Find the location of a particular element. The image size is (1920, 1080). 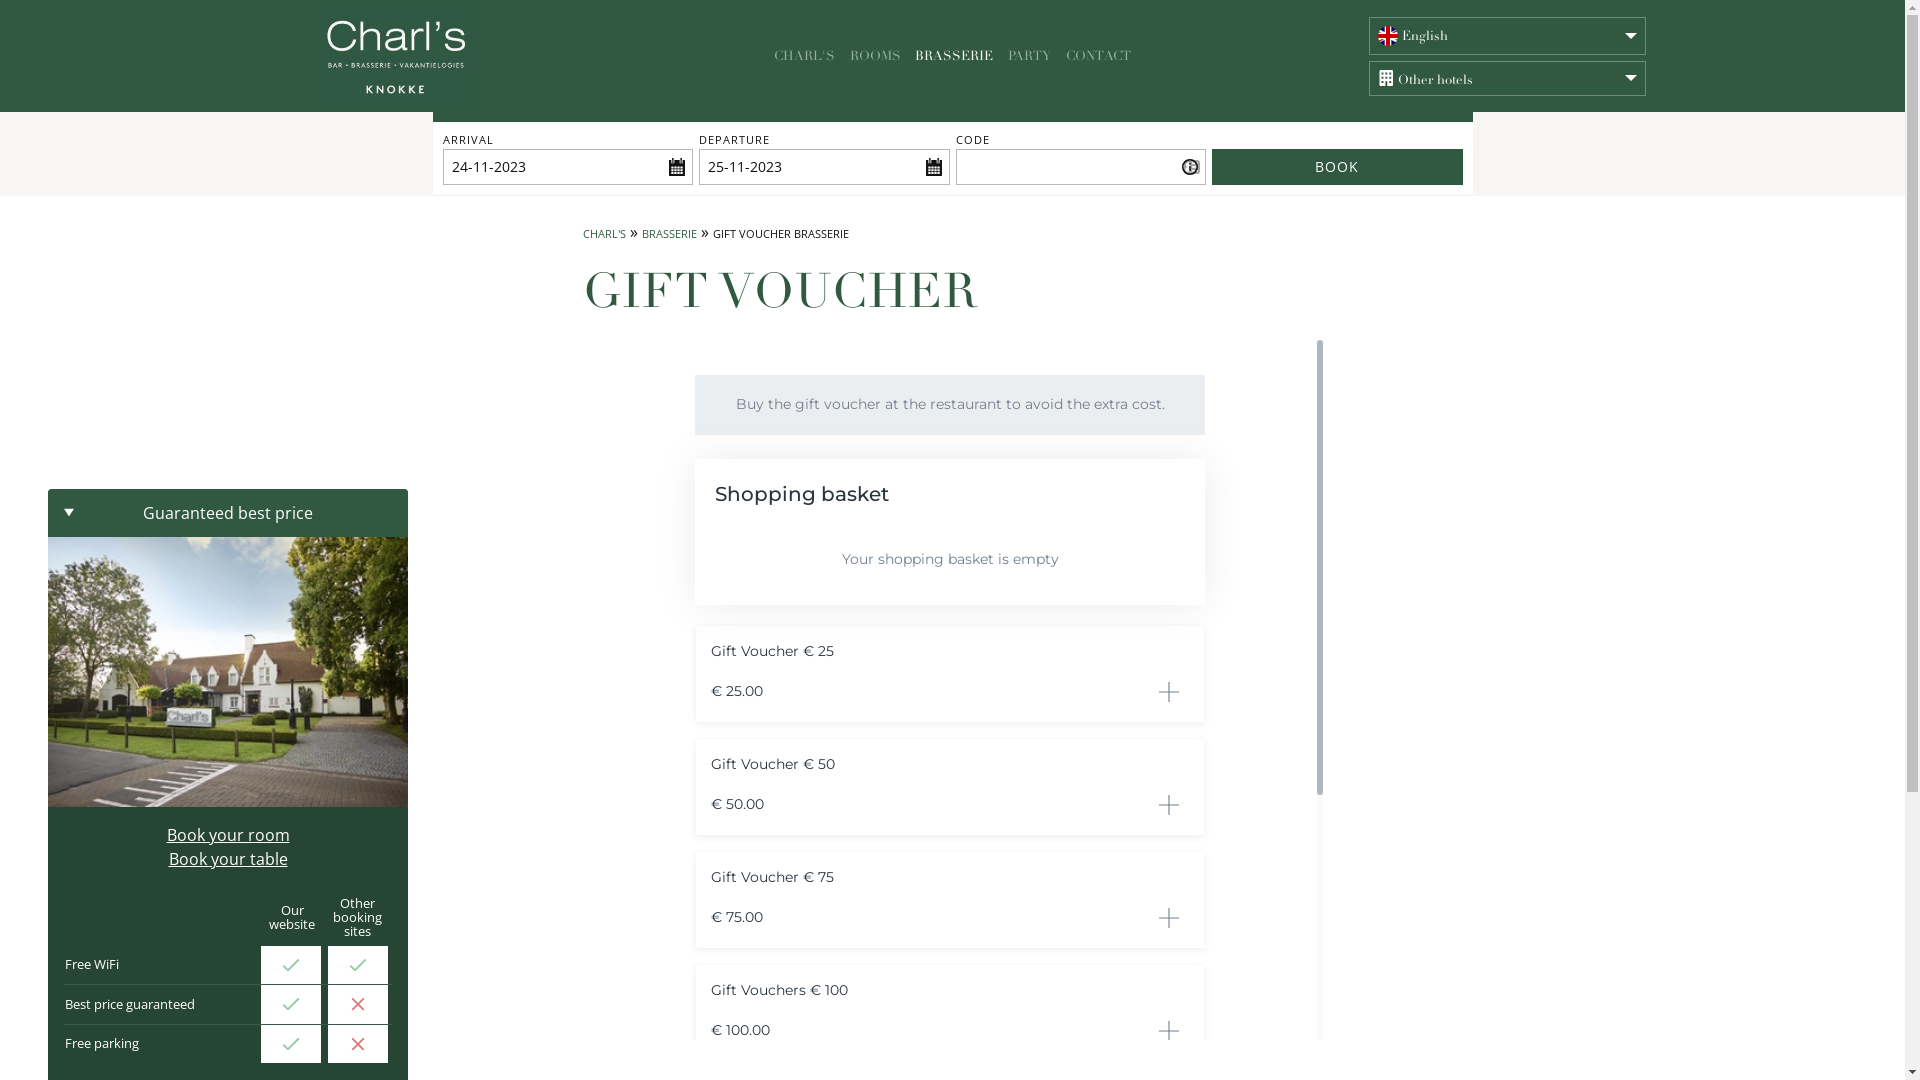

Guaranteed best price is located at coordinates (228, 513).